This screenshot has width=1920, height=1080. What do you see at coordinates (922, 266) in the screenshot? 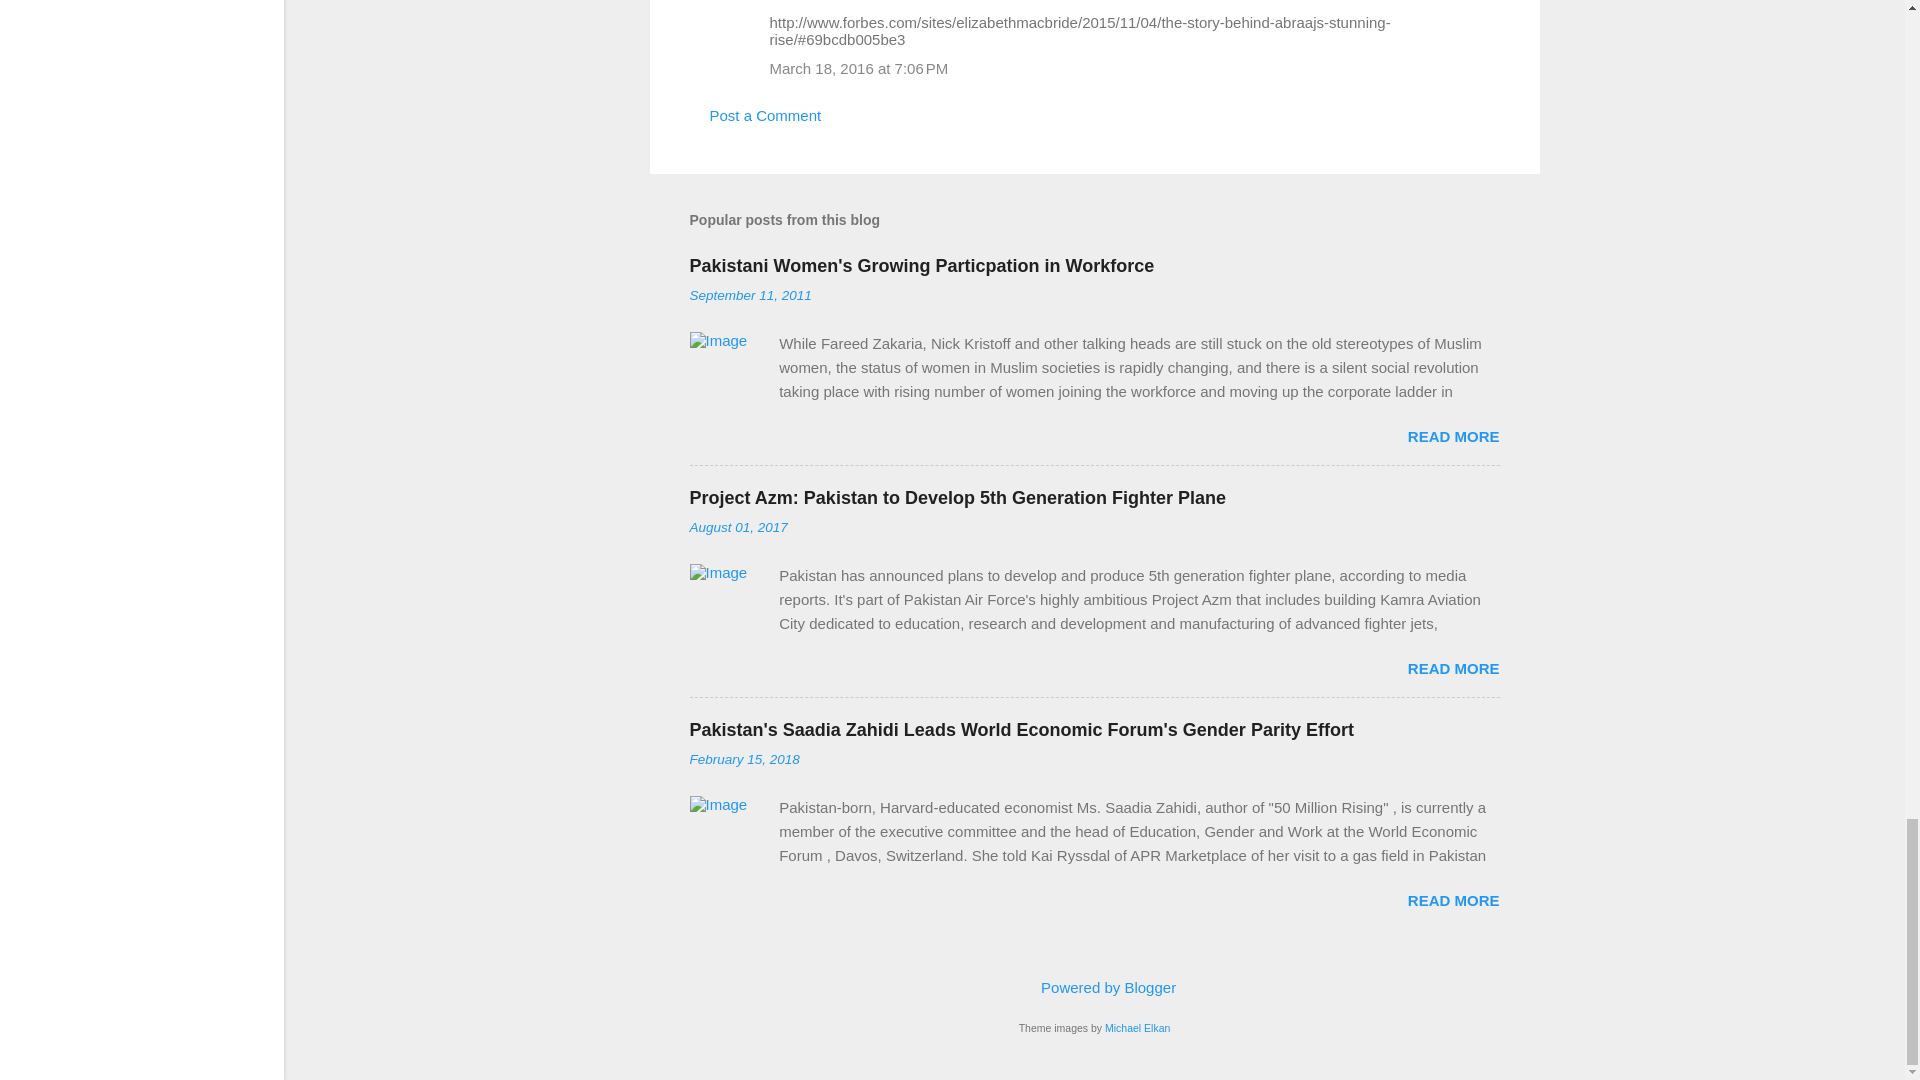
I see `Pakistani Women's Growing Particpation in Workforce` at bounding box center [922, 266].